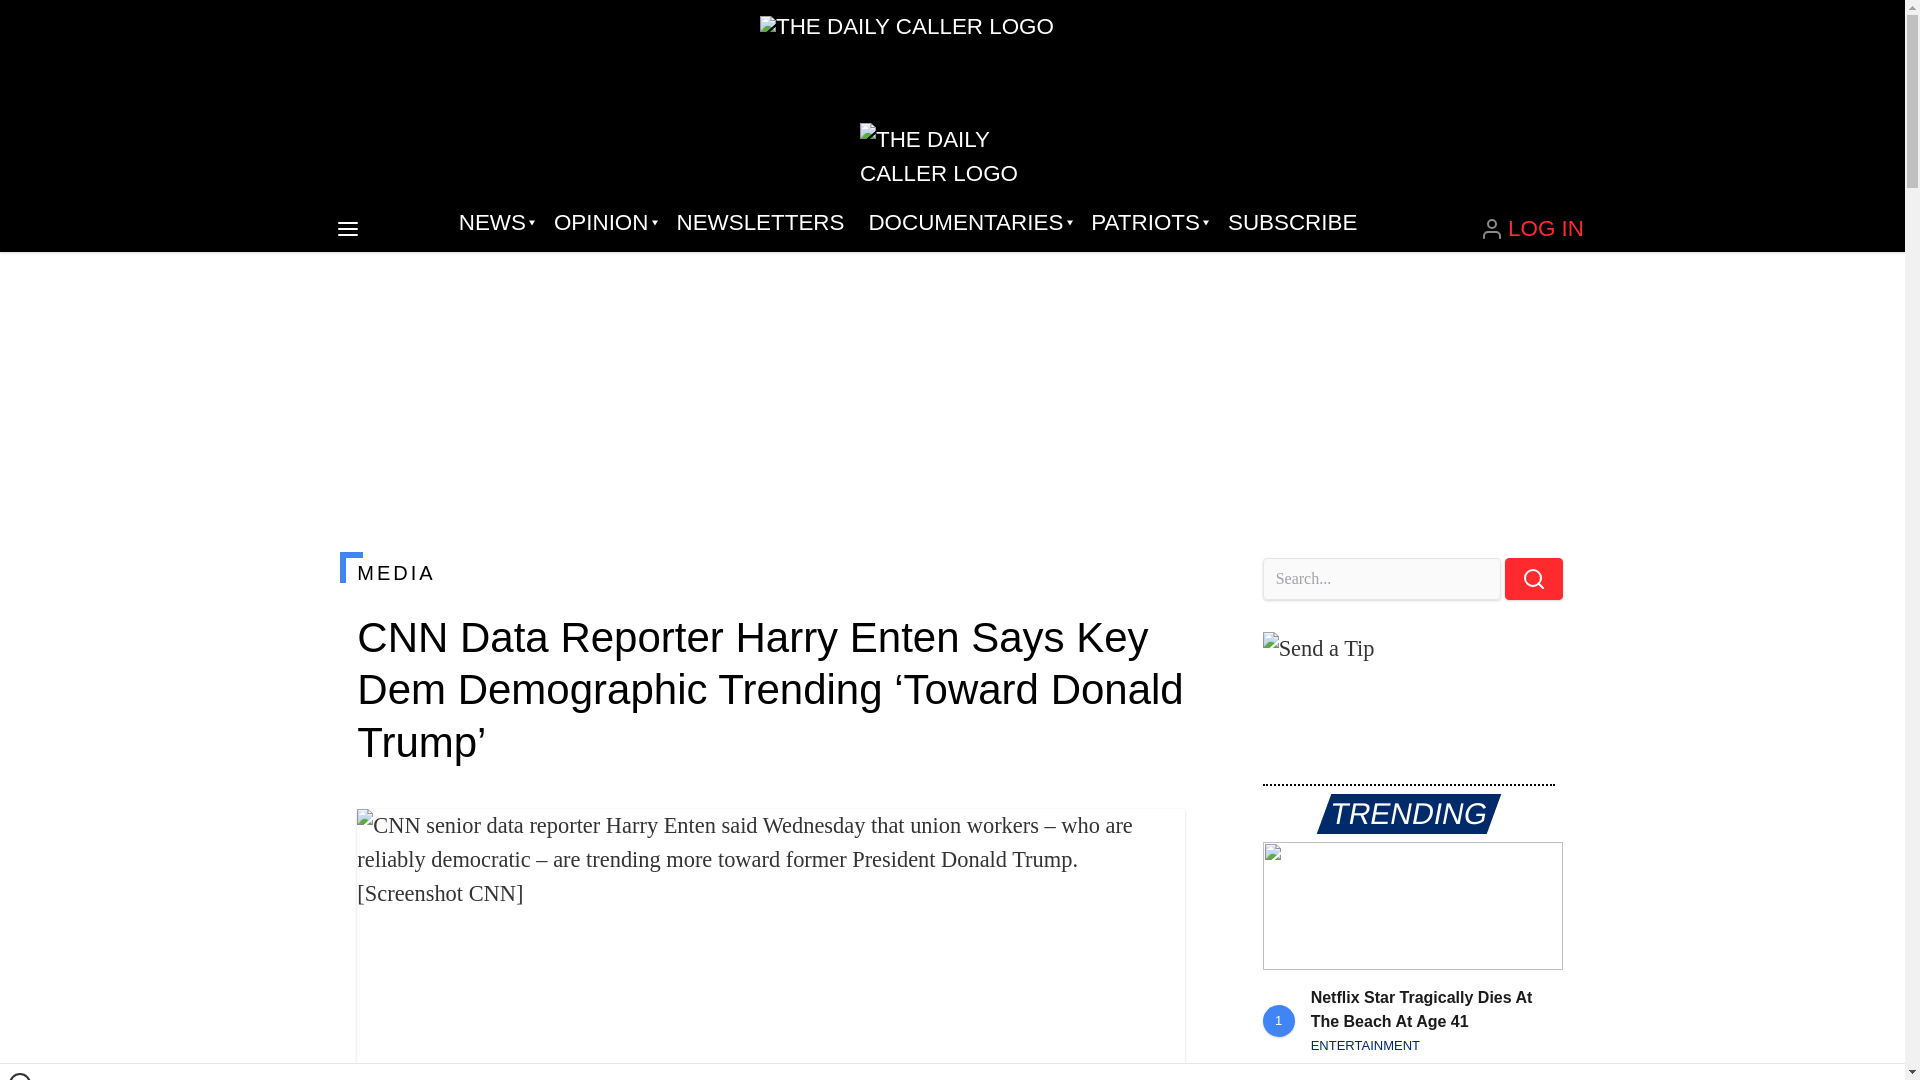 This screenshot has width=1920, height=1080. I want to click on DOCUMENTARIES, so click(968, 222).